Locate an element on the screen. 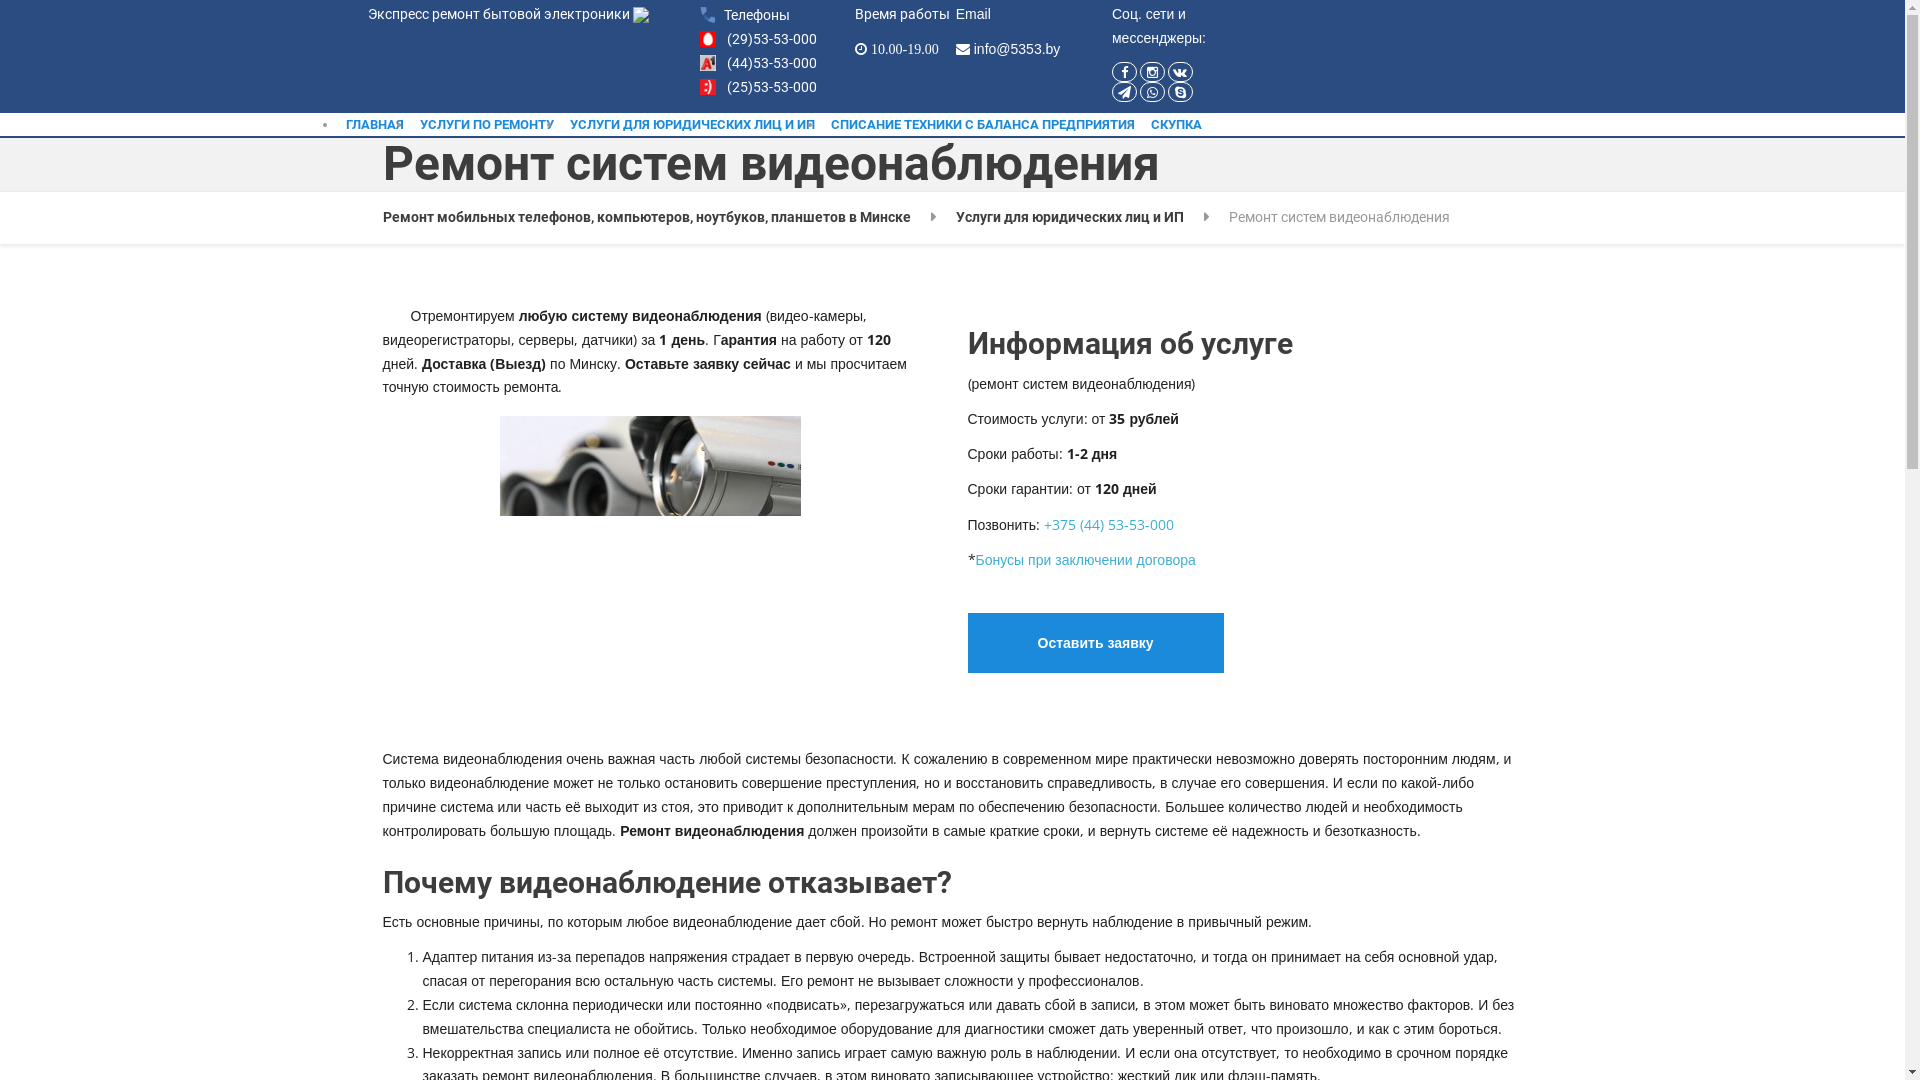  +375 (44) 53-53-000 is located at coordinates (1109, 524).